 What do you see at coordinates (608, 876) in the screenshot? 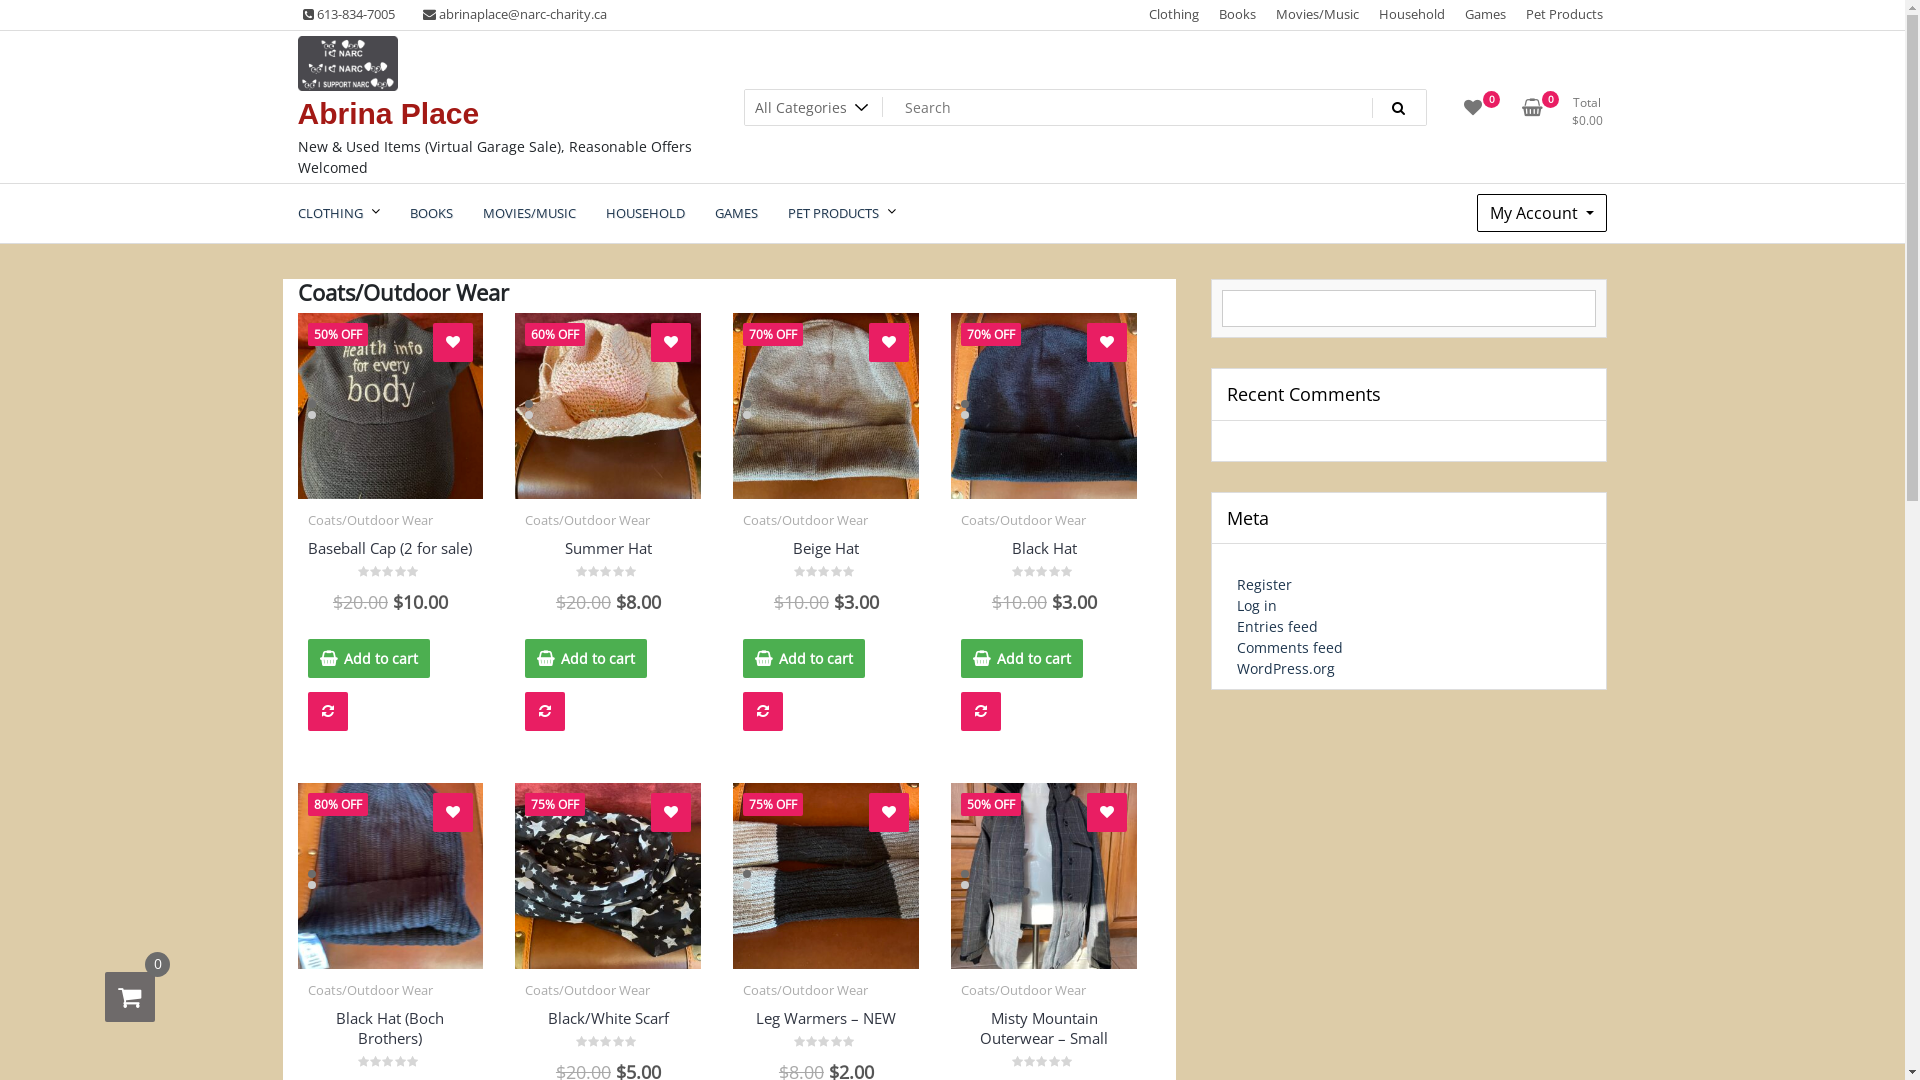
I see `75% OFF` at bounding box center [608, 876].